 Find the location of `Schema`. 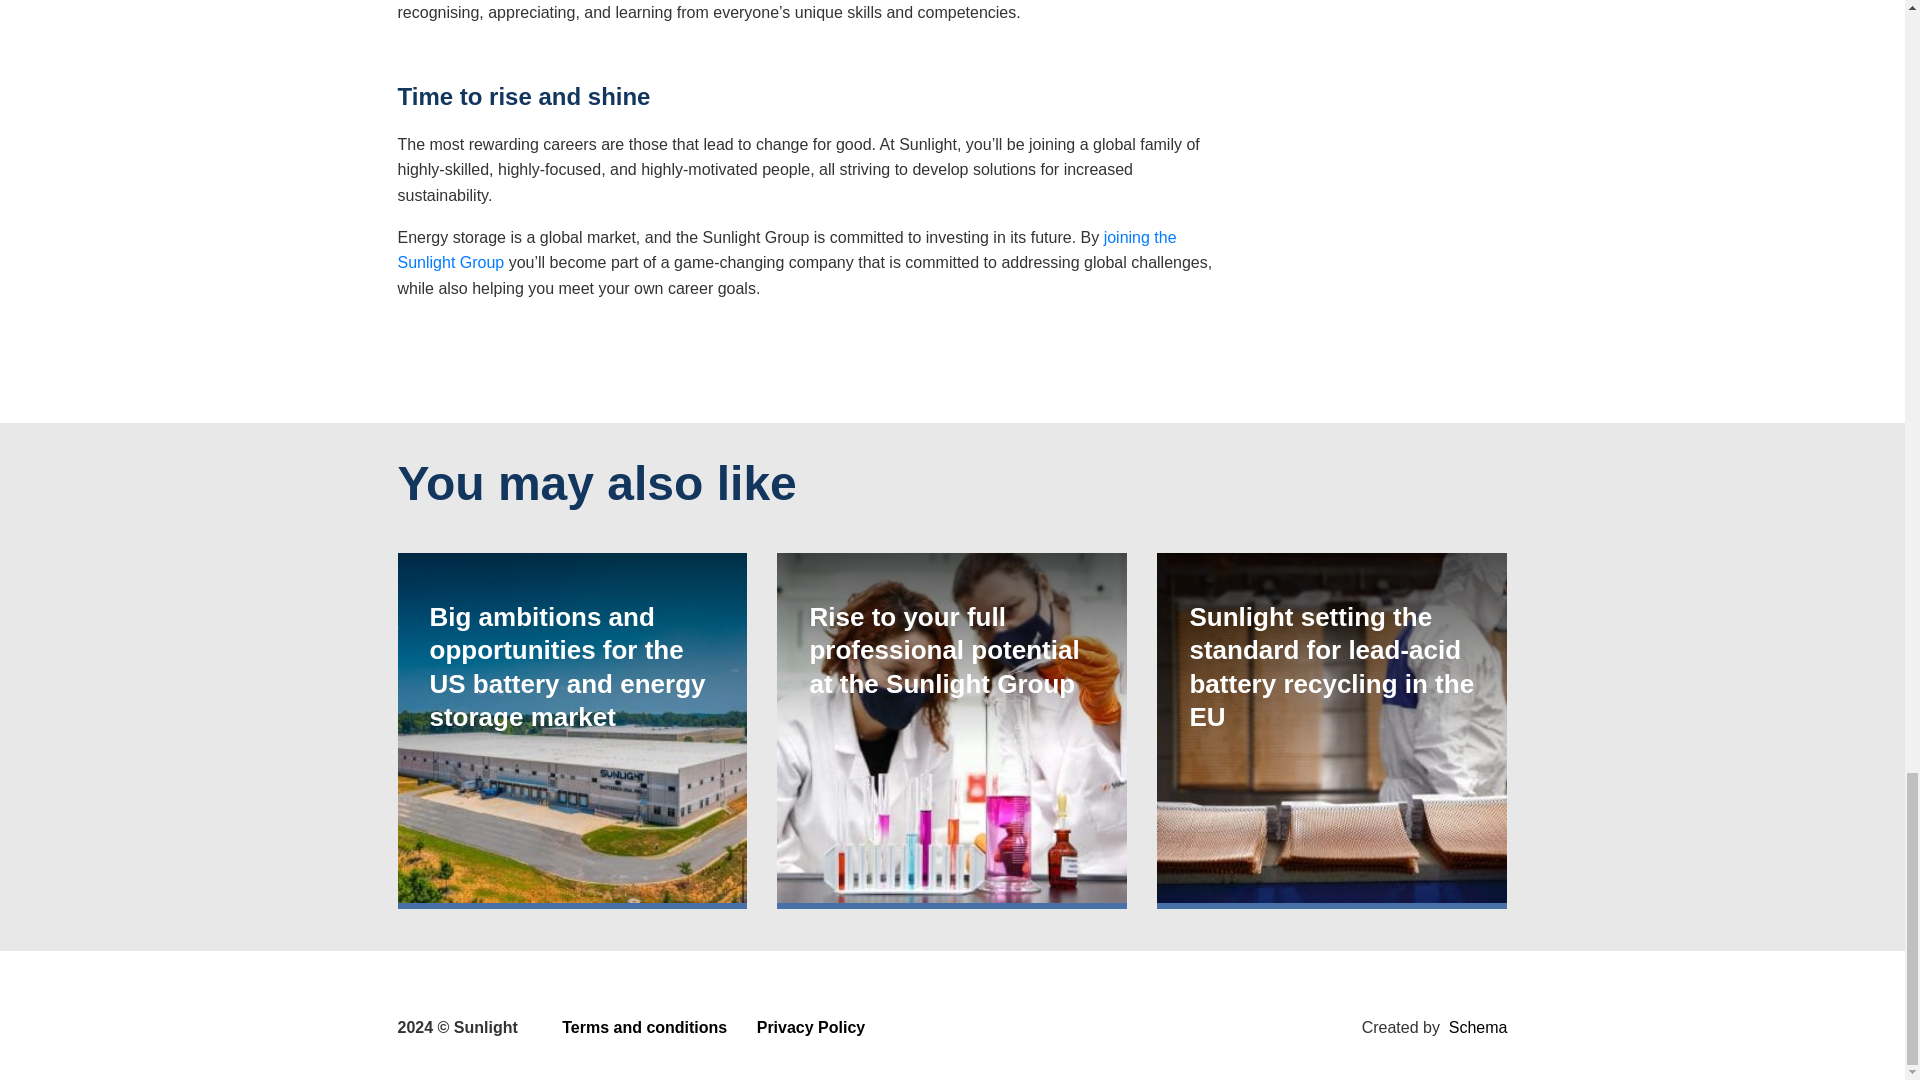

Schema is located at coordinates (1478, 1027).